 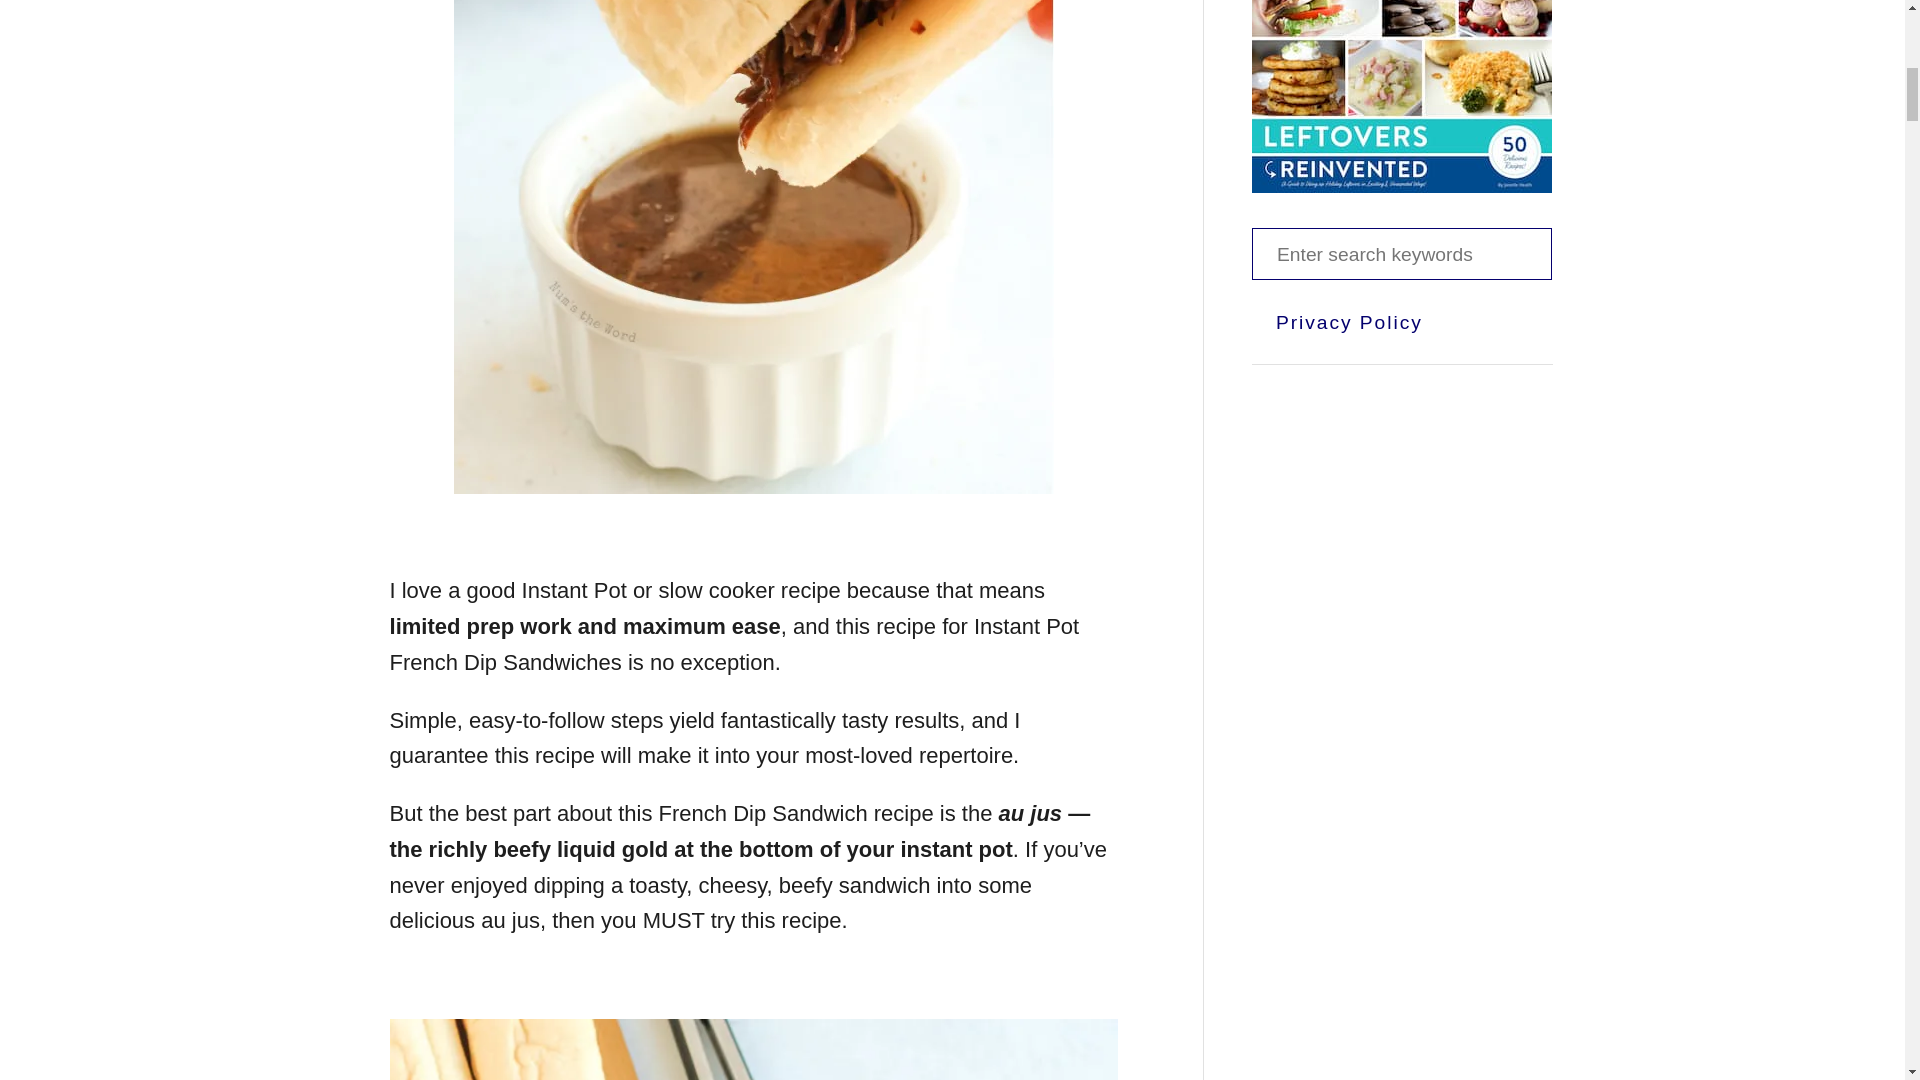 I want to click on Search for:, so click(x=1401, y=253).